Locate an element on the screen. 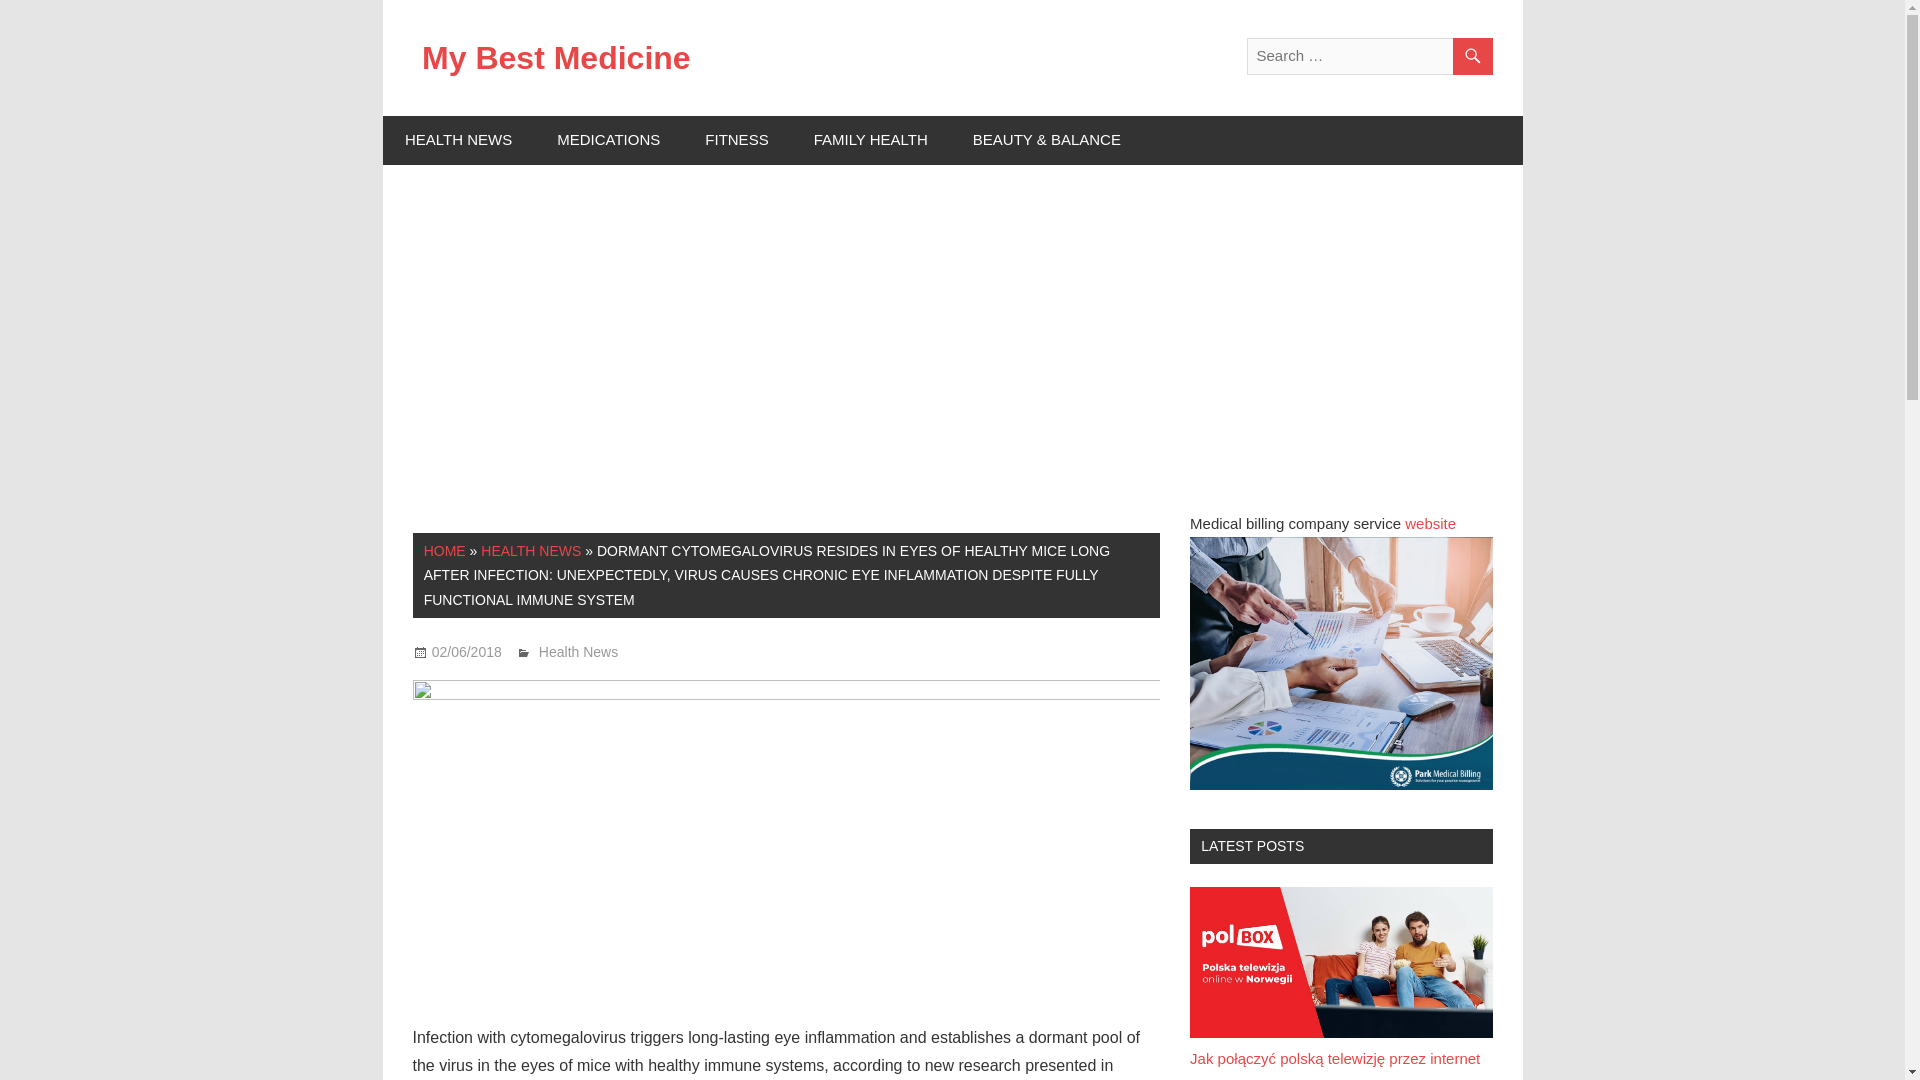 The height and width of the screenshot is (1080, 1920). HEALTH NEWS is located at coordinates (458, 140).